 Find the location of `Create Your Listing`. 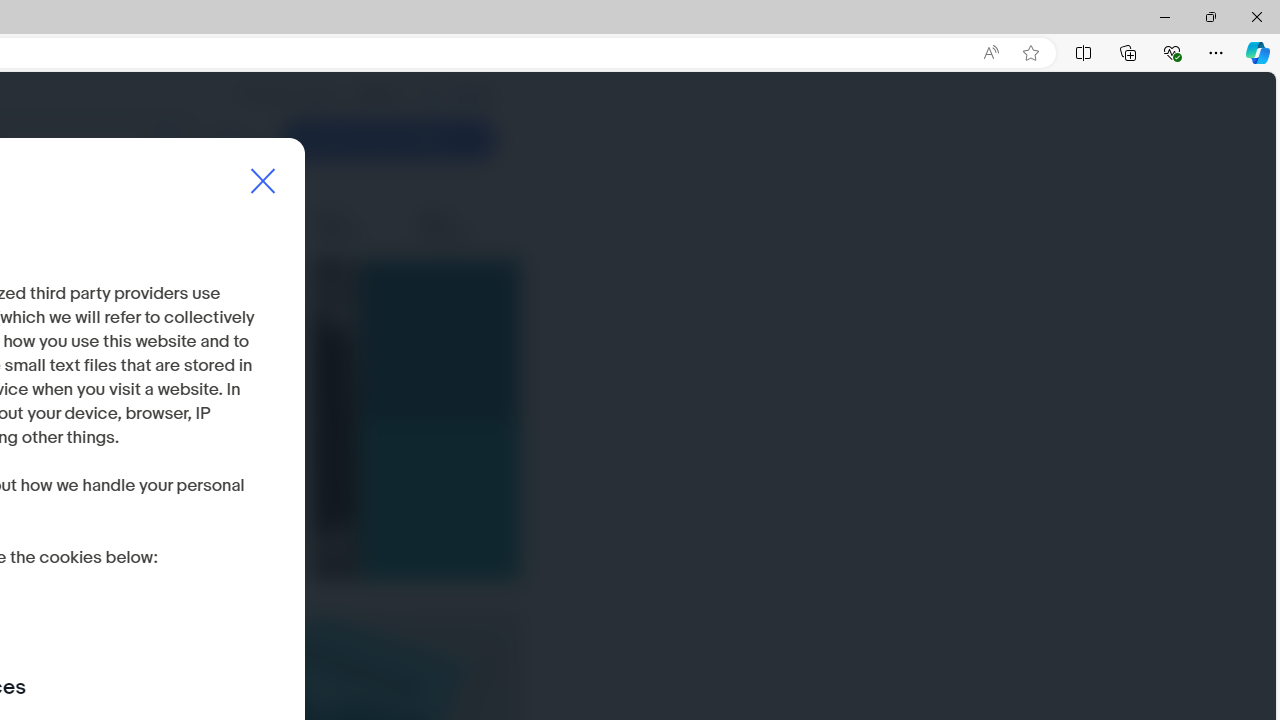

Create Your Listing is located at coordinates (388, 140).